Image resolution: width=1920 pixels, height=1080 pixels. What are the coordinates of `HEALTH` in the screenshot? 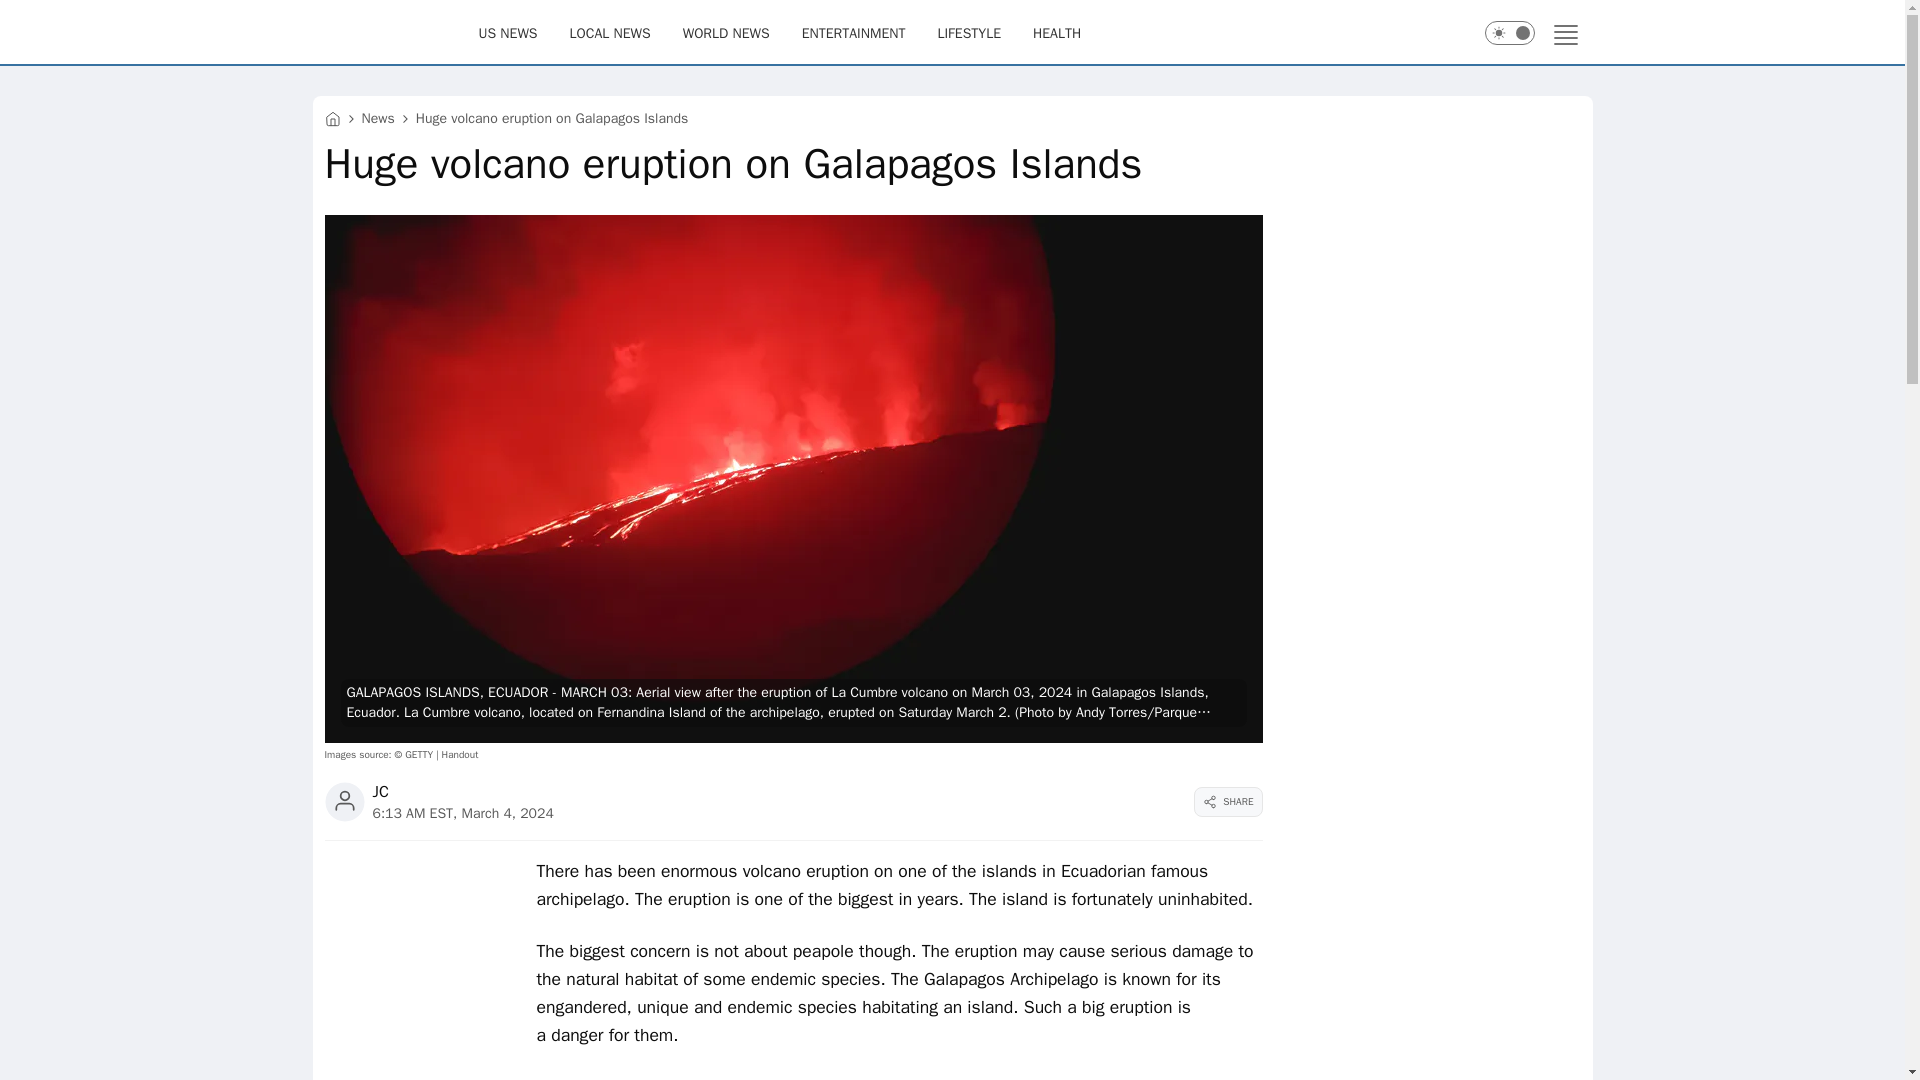 It's located at (1056, 32).